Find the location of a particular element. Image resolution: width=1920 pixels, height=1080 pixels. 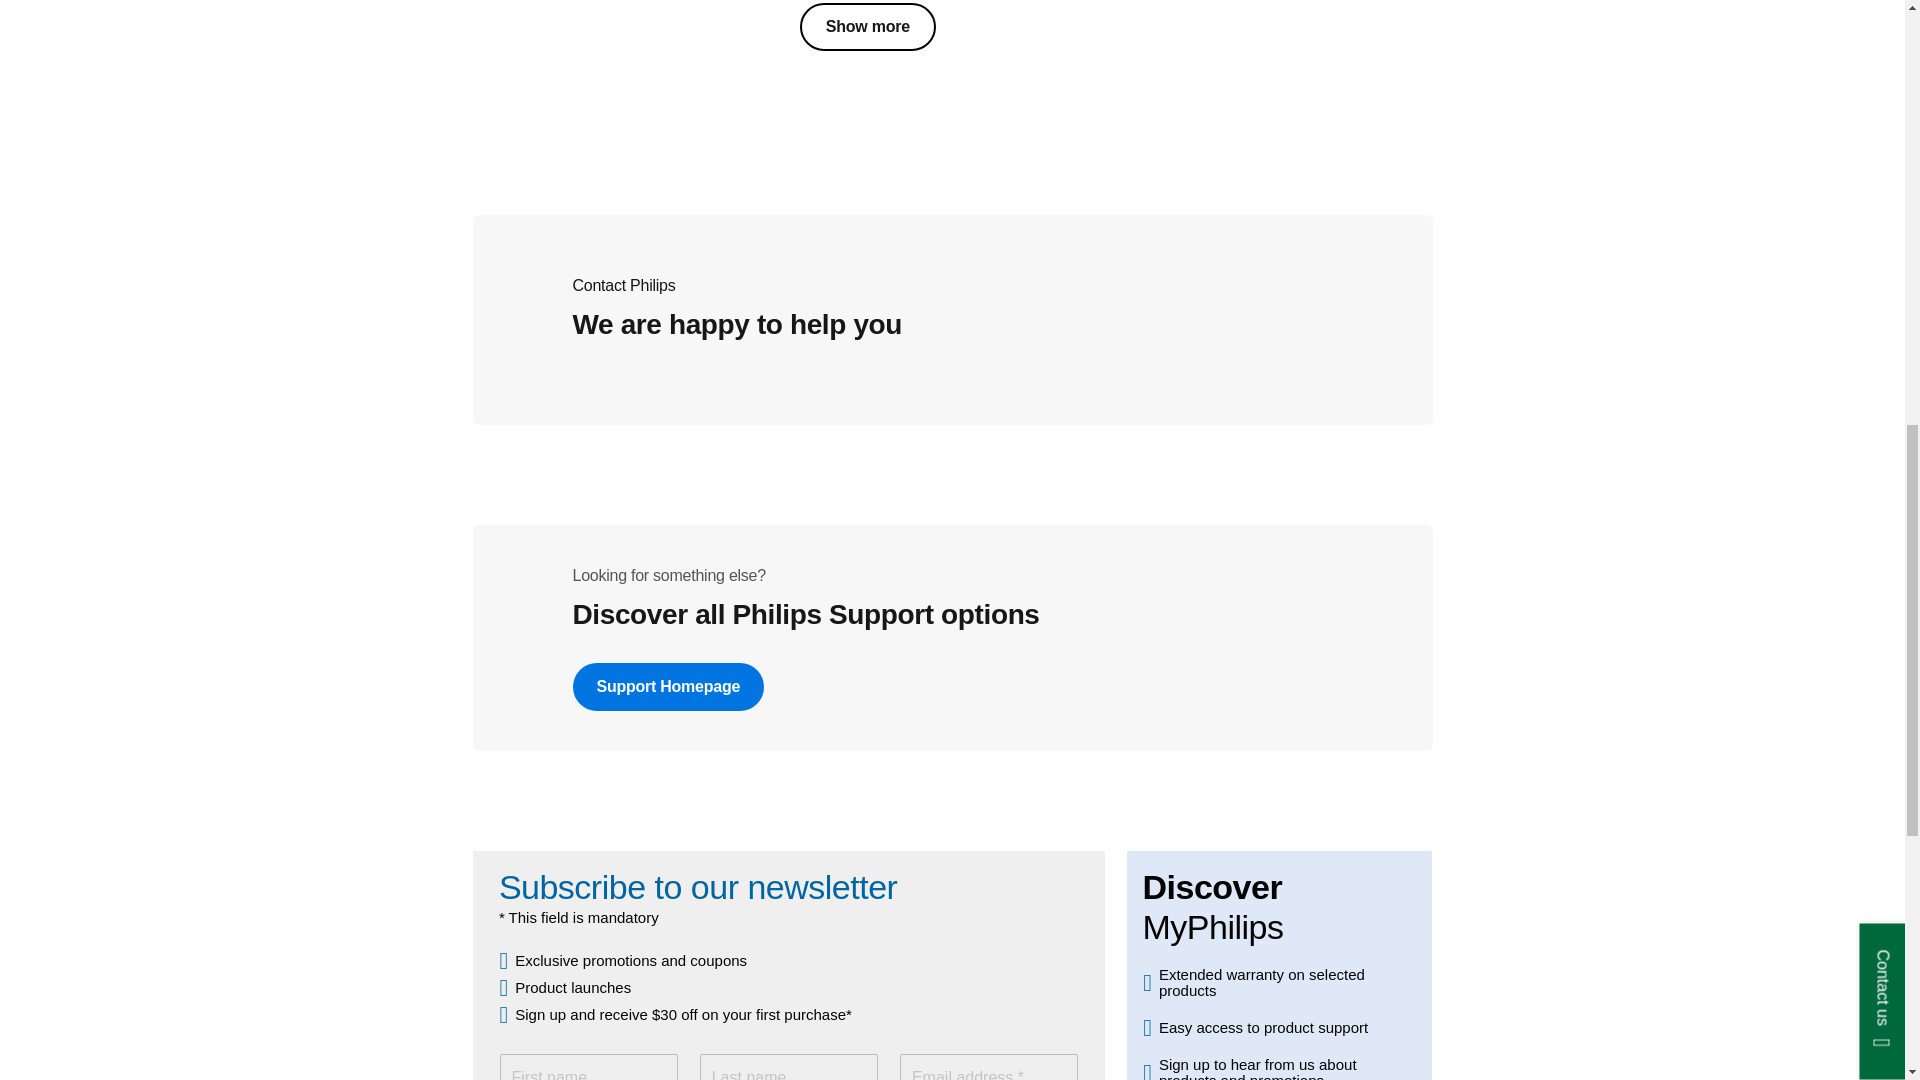

This field is required is located at coordinates (988, 1067).